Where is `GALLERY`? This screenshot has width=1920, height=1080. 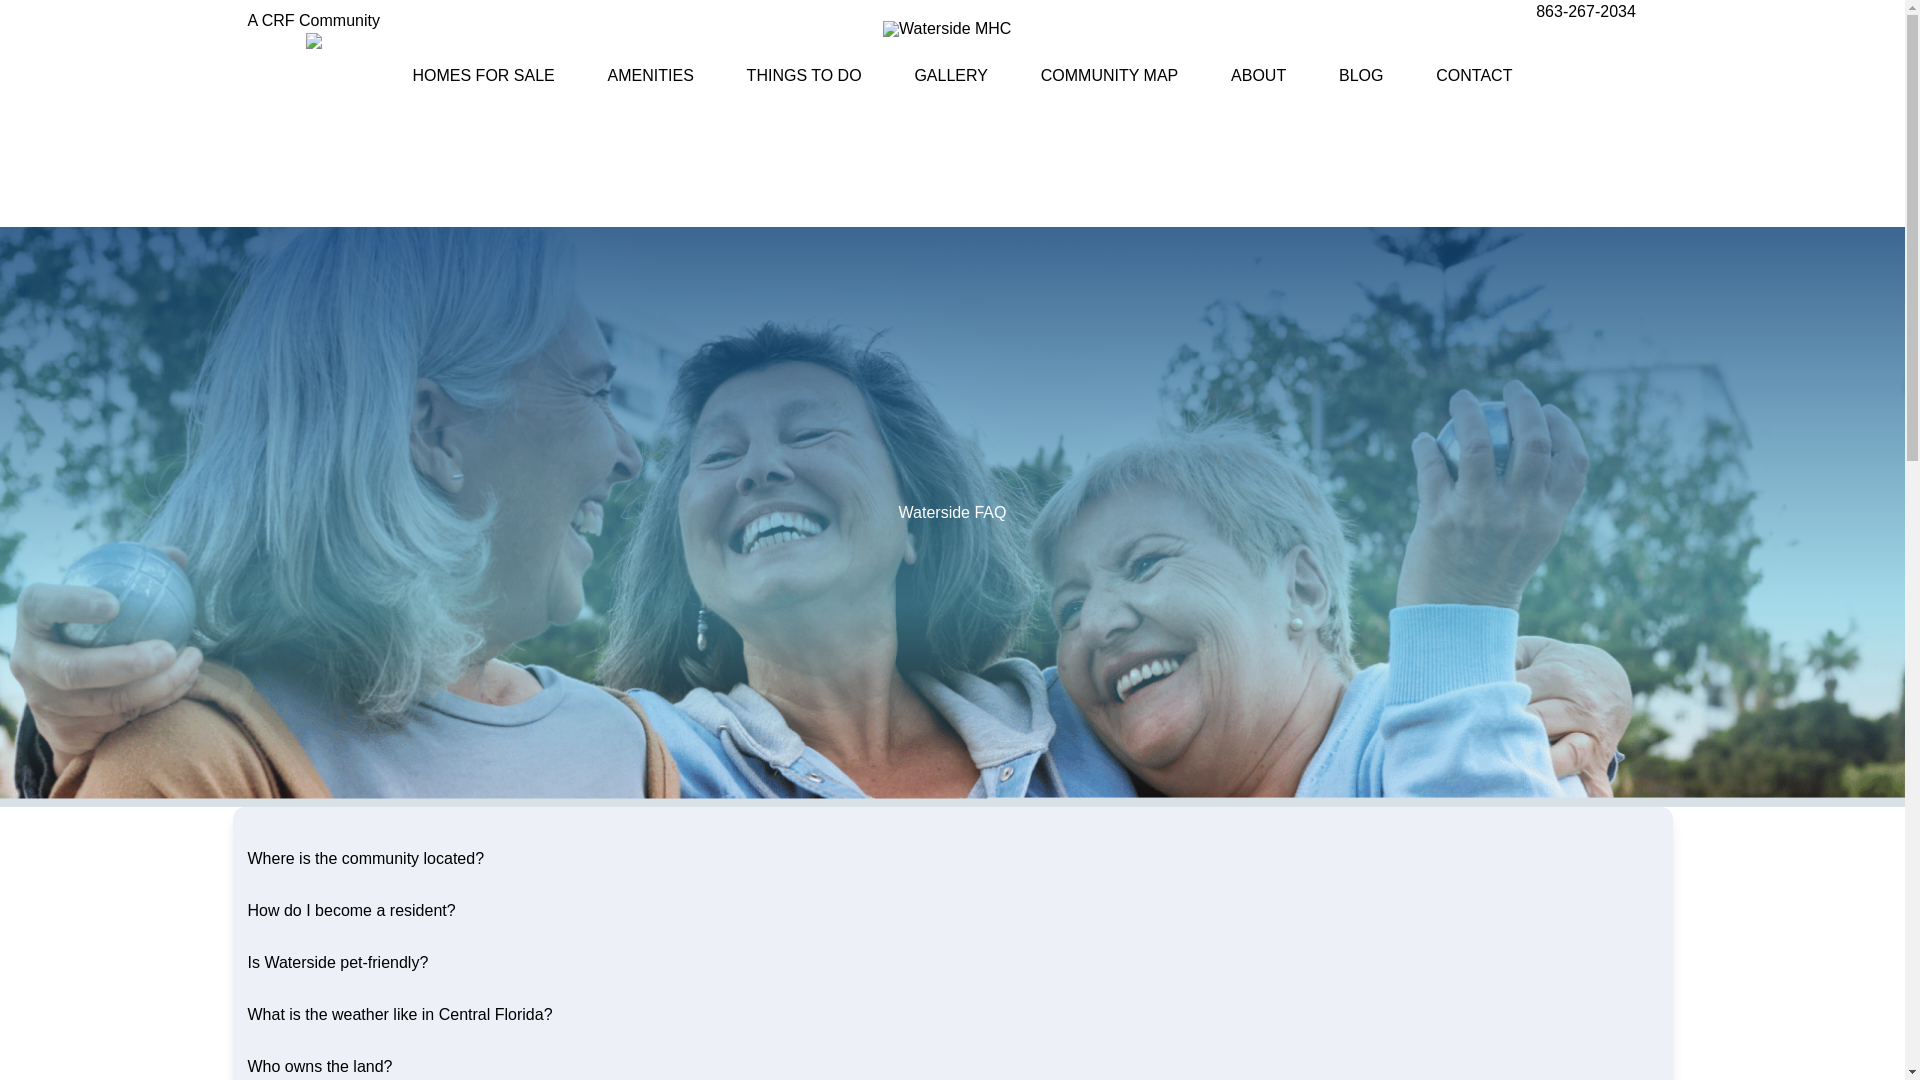 GALLERY is located at coordinates (950, 75).